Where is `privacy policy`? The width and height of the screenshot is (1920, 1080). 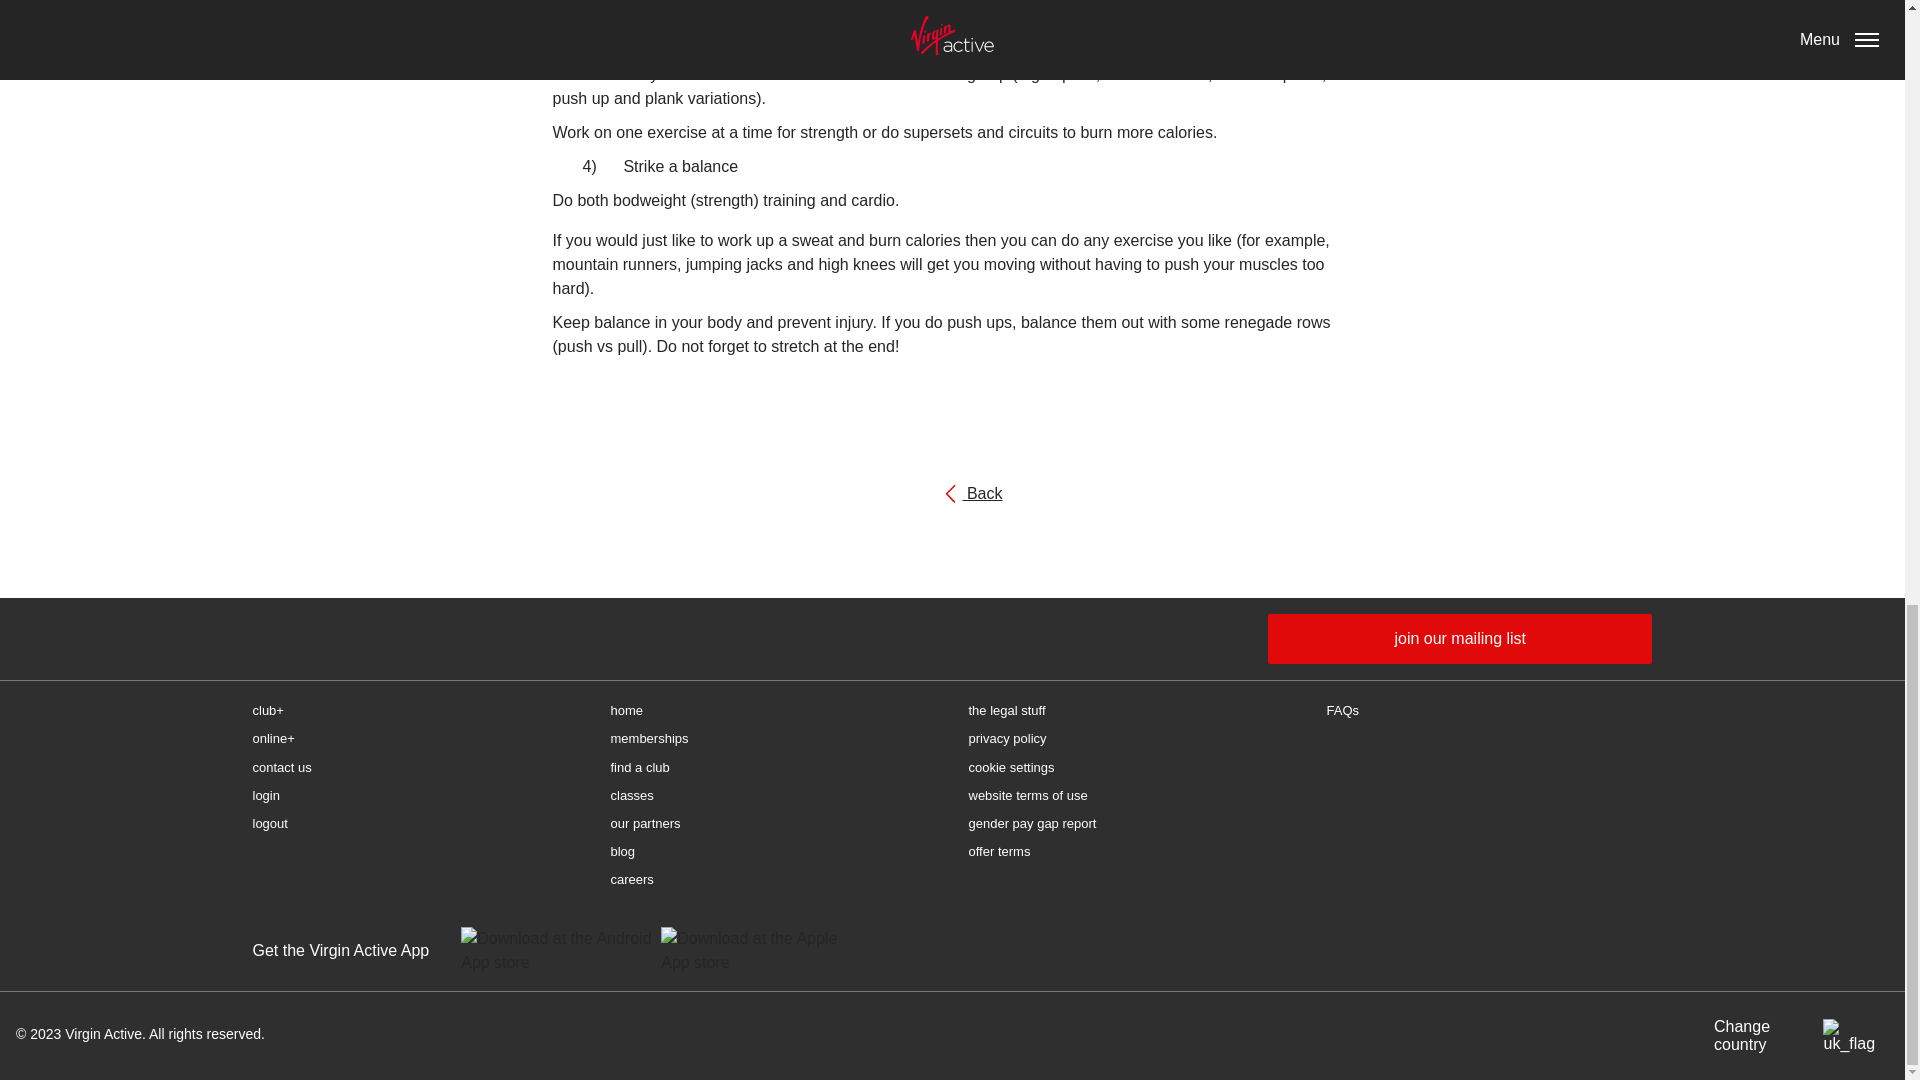 privacy policy is located at coordinates (756, 950).